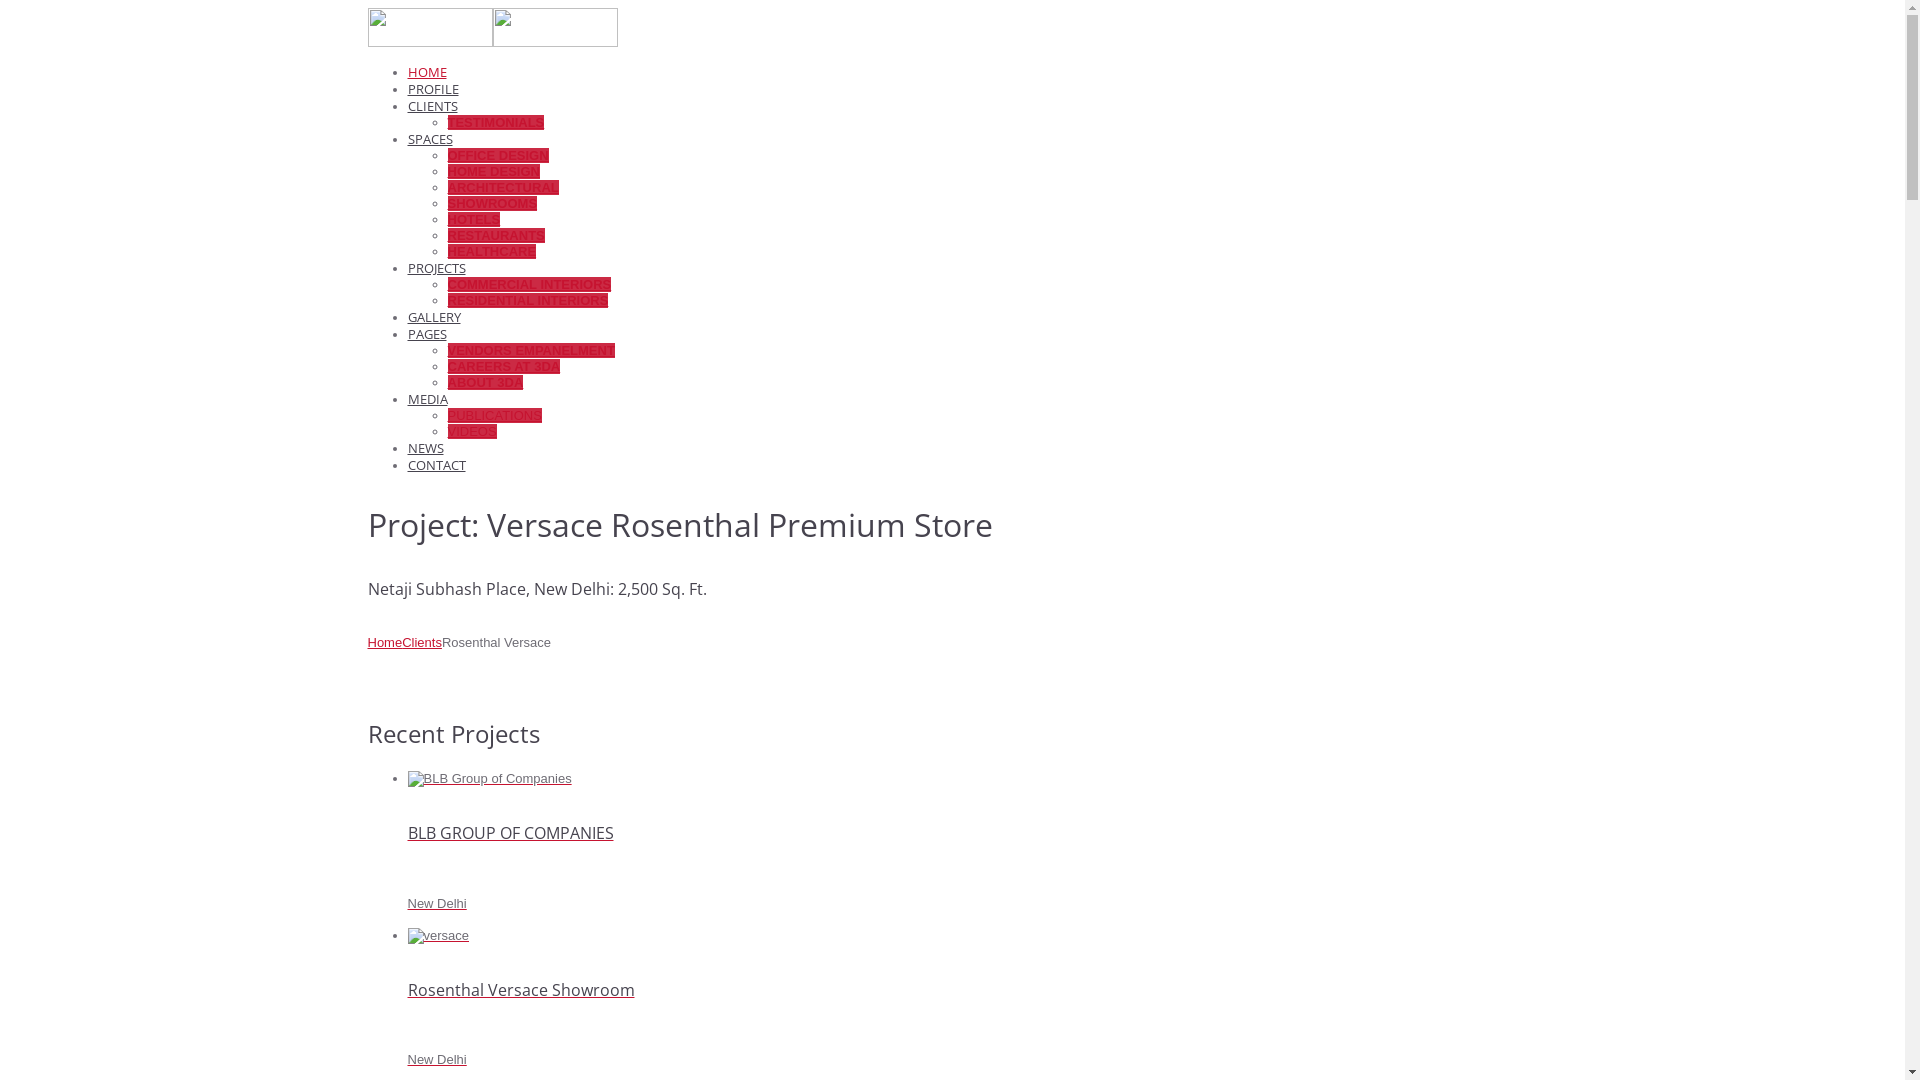 This screenshot has width=1920, height=1080. Describe the element at coordinates (504, 366) in the screenshot. I see `CAREERS AT 3DA` at that location.